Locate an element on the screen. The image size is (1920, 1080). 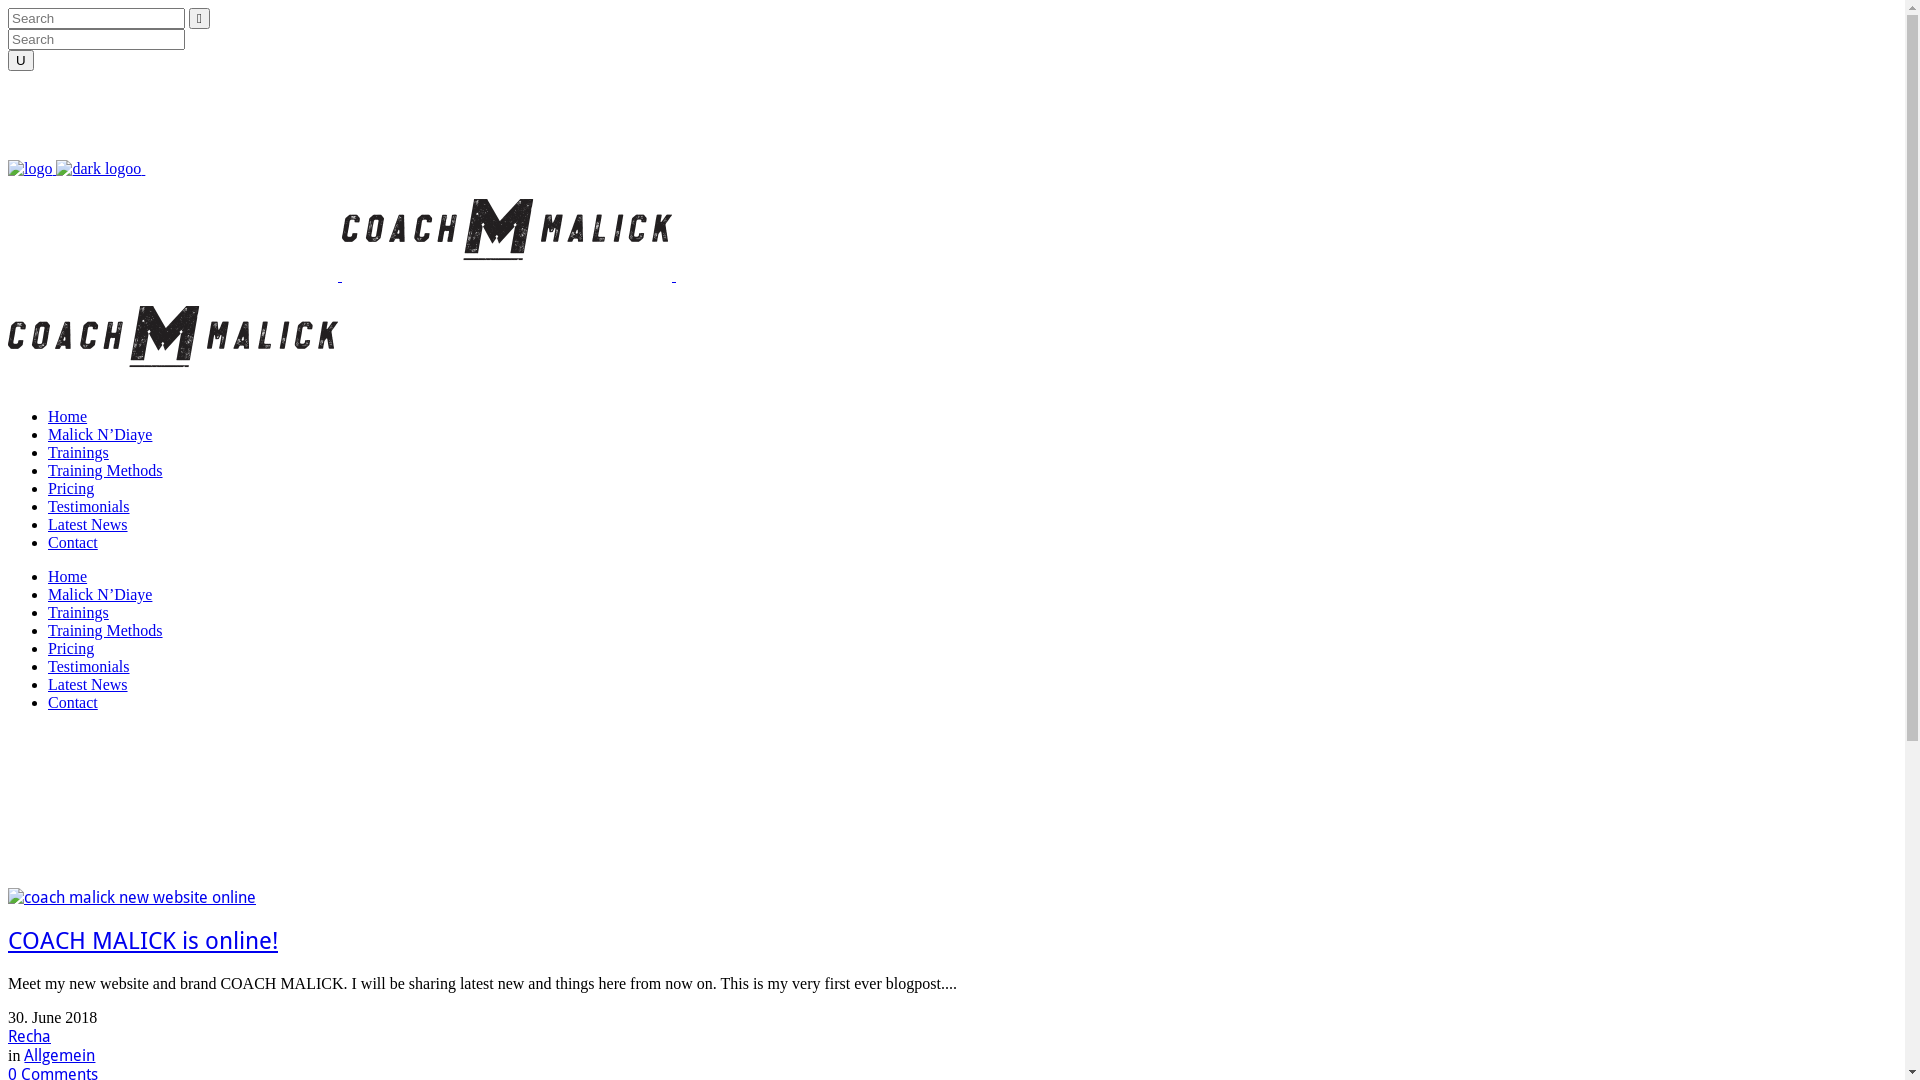
Training Methods is located at coordinates (106, 630).